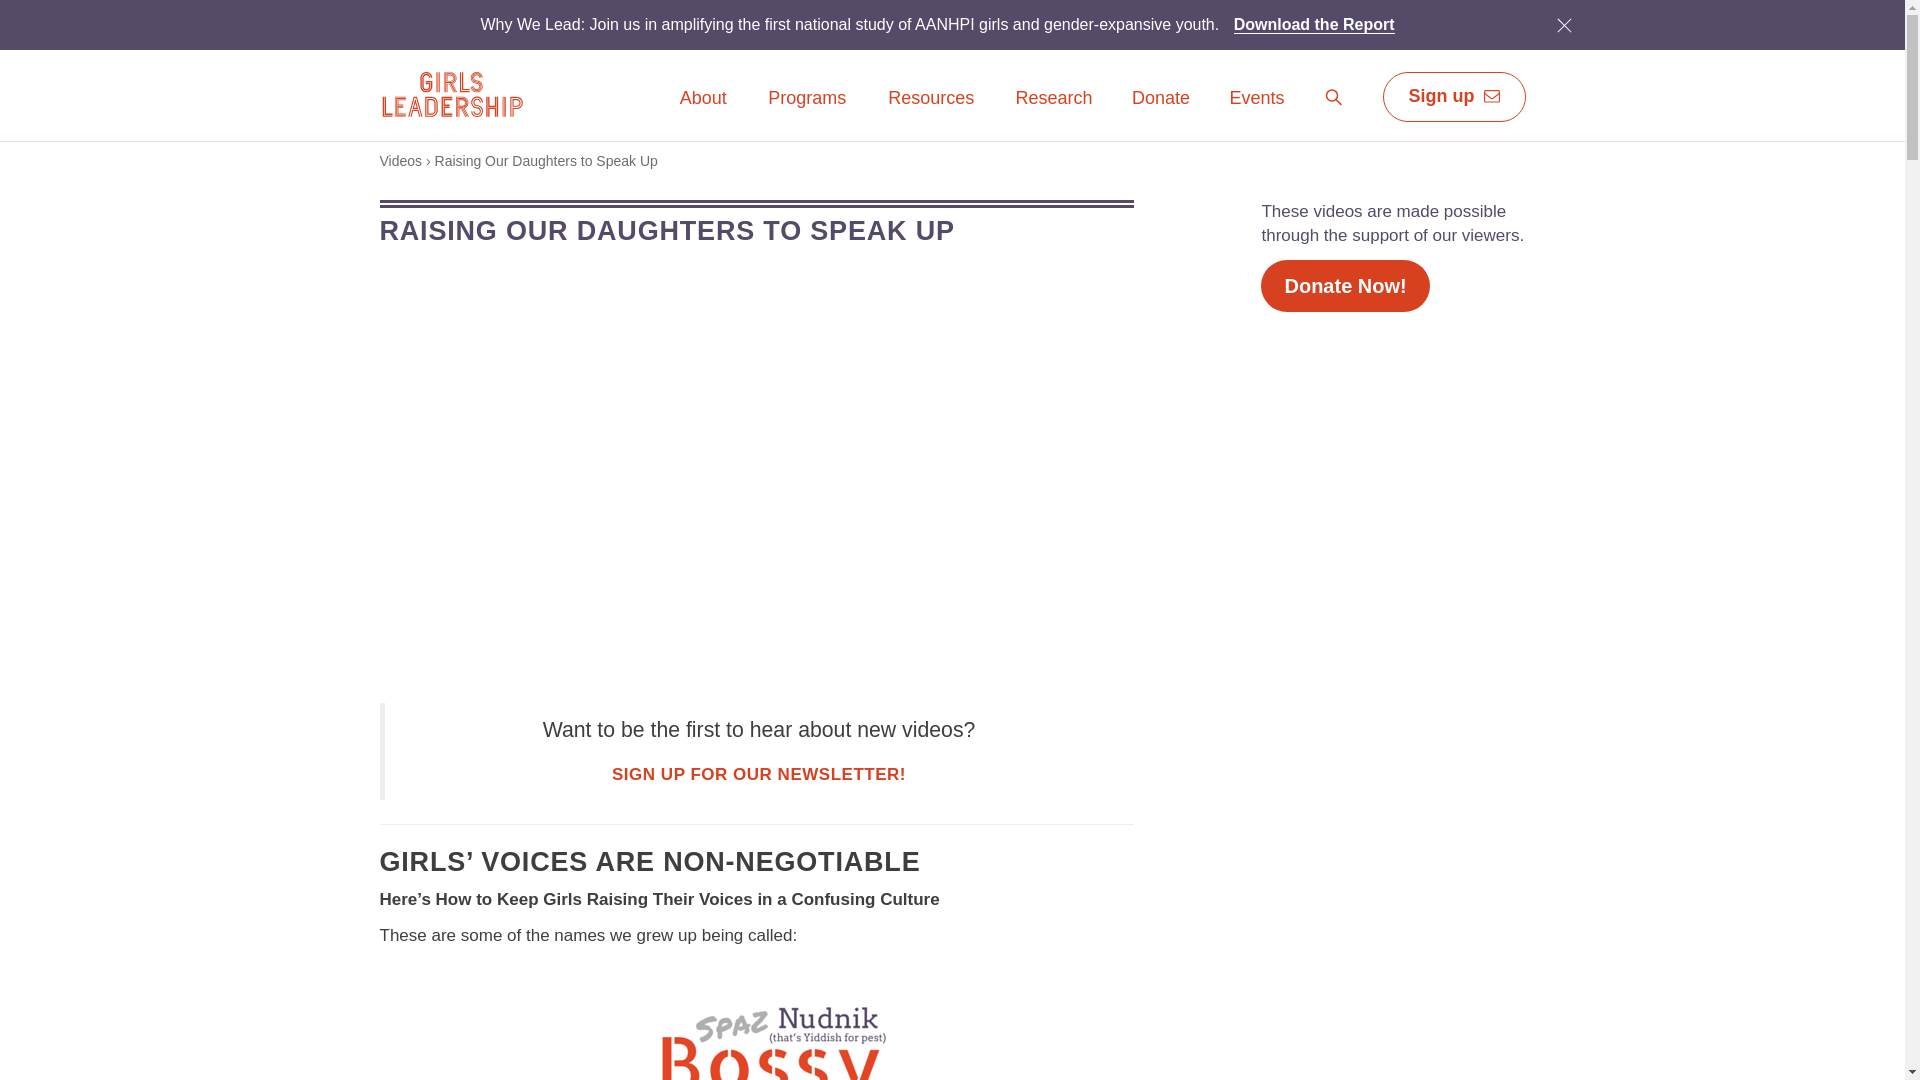  I want to click on Donate, so click(1160, 112).